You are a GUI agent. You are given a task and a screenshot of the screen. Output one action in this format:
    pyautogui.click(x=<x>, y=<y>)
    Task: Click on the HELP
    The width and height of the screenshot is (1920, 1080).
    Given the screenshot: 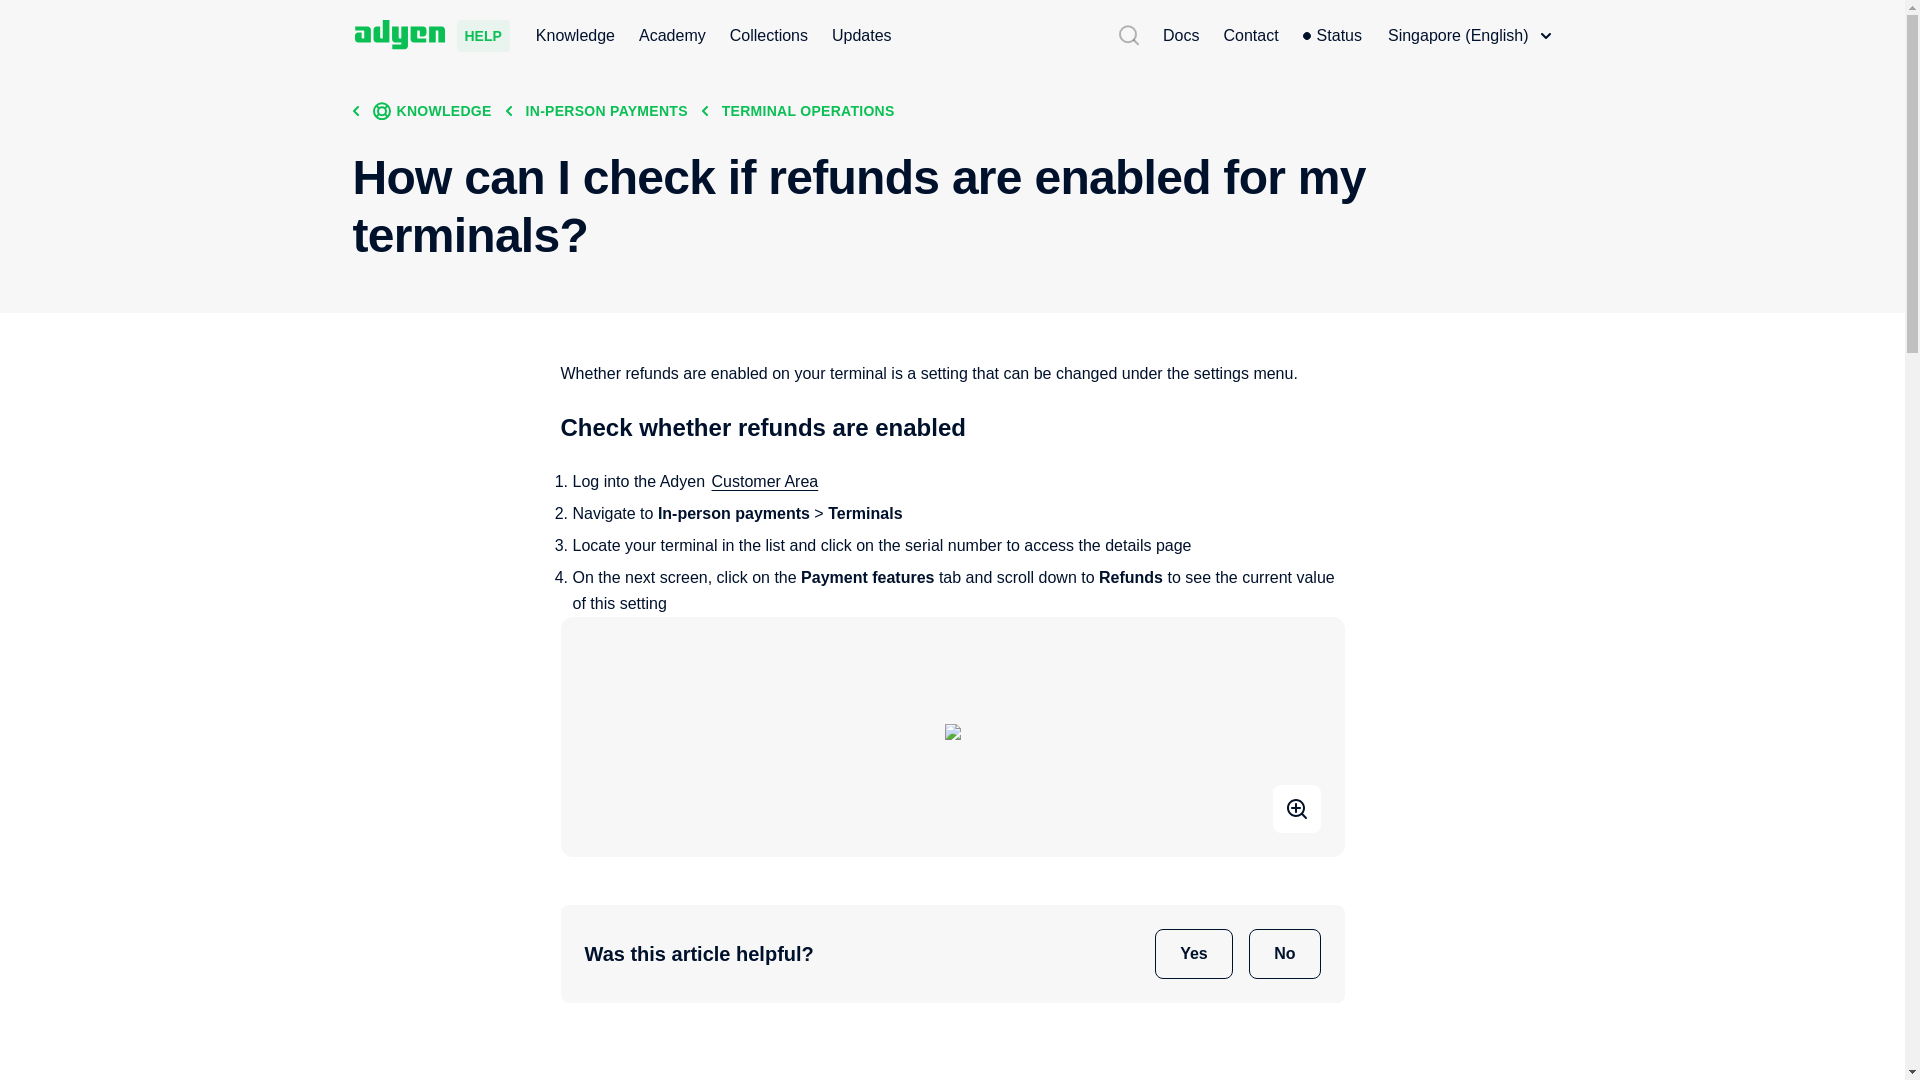 What is the action you would take?
    pyautogui.click(x=430, y=36)
    